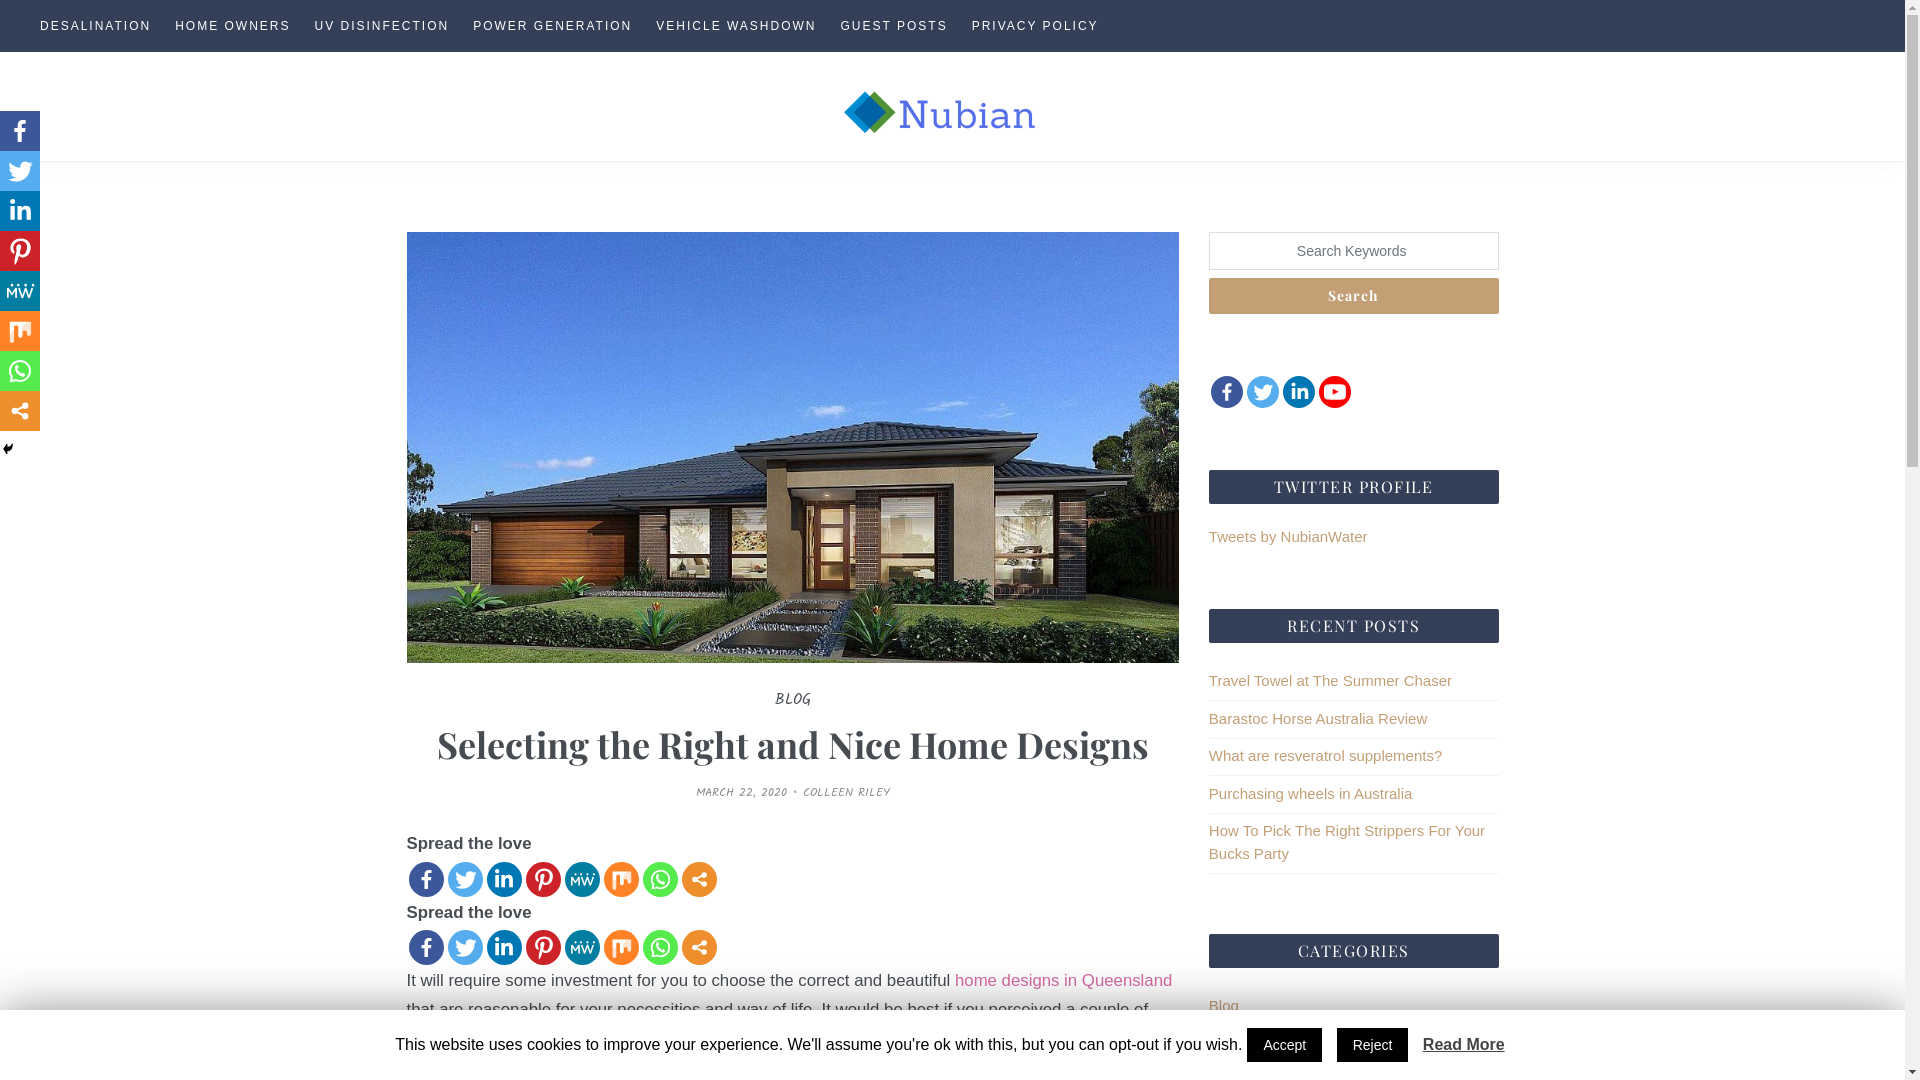  I want to click on Tweets by NubianWater, so click(1288, 536).